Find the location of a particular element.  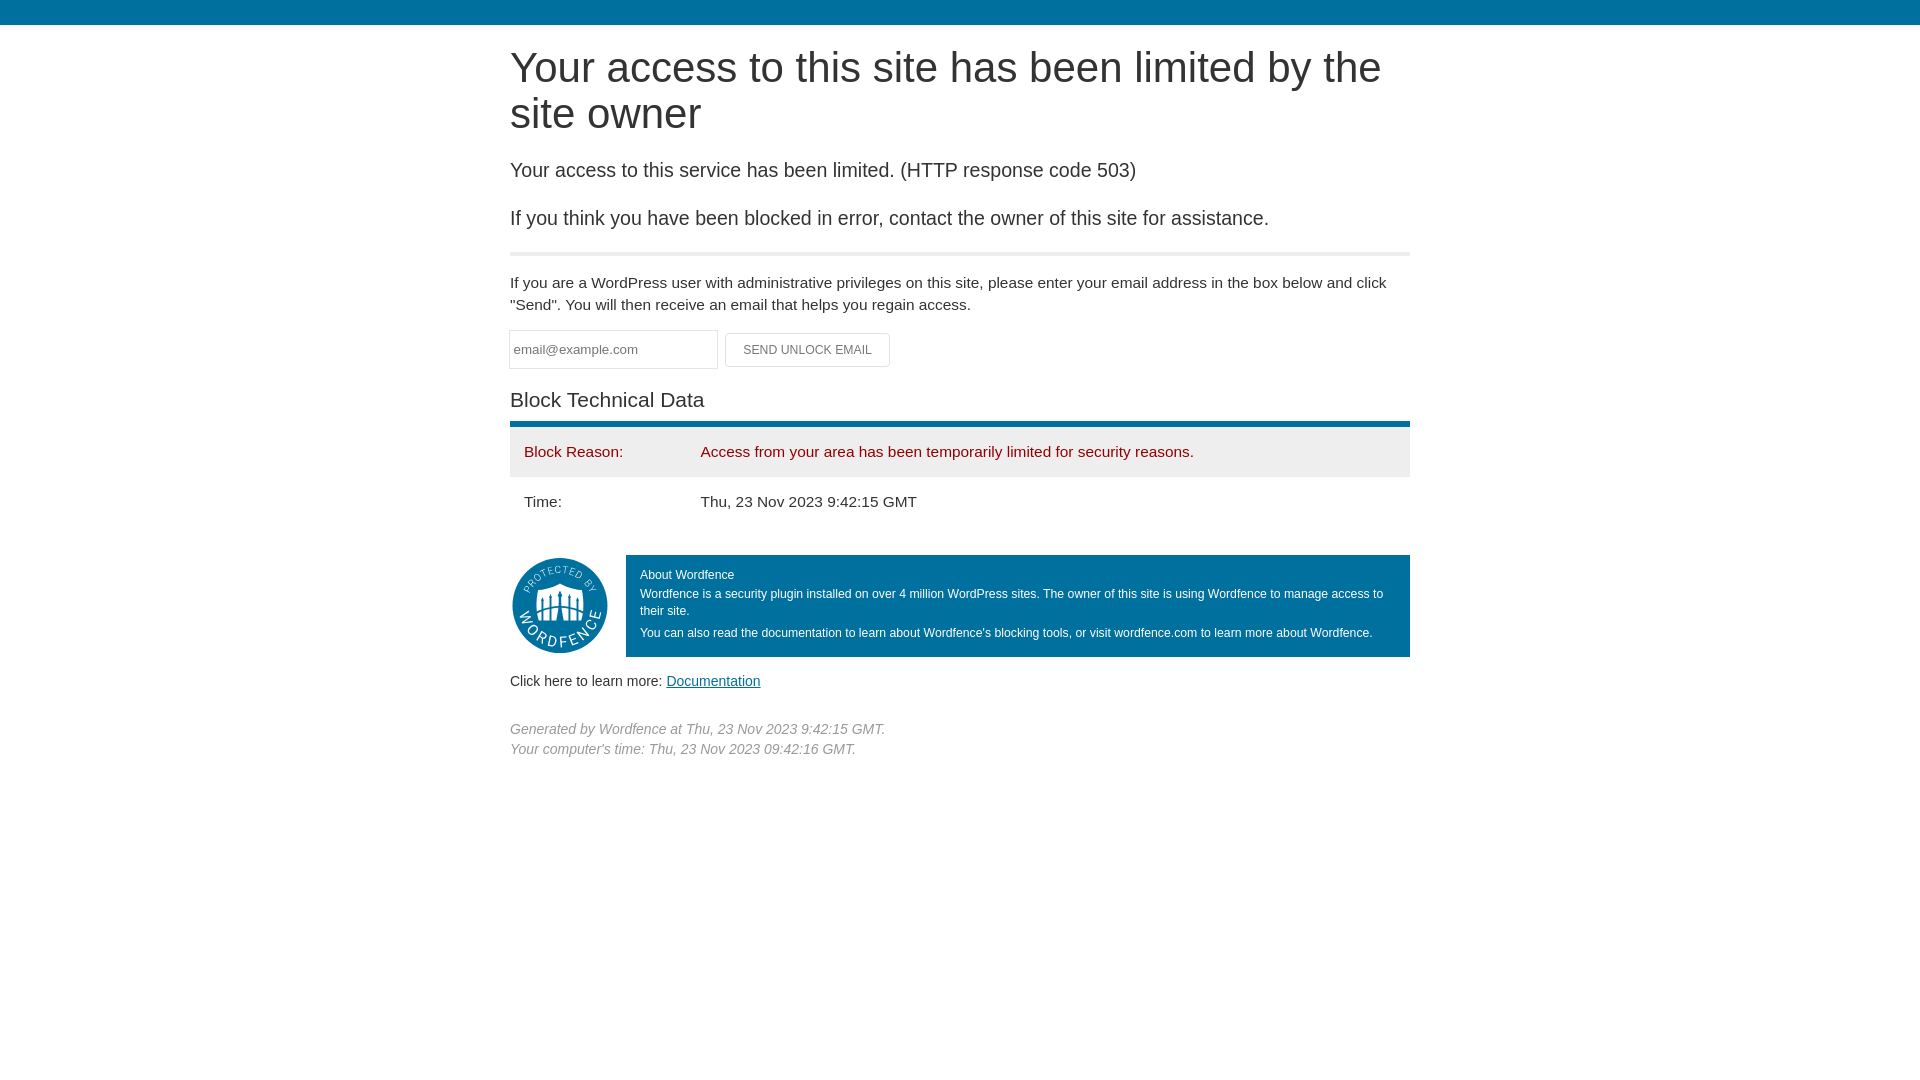

Send Unlock Email is located at coordinates (808, 350).